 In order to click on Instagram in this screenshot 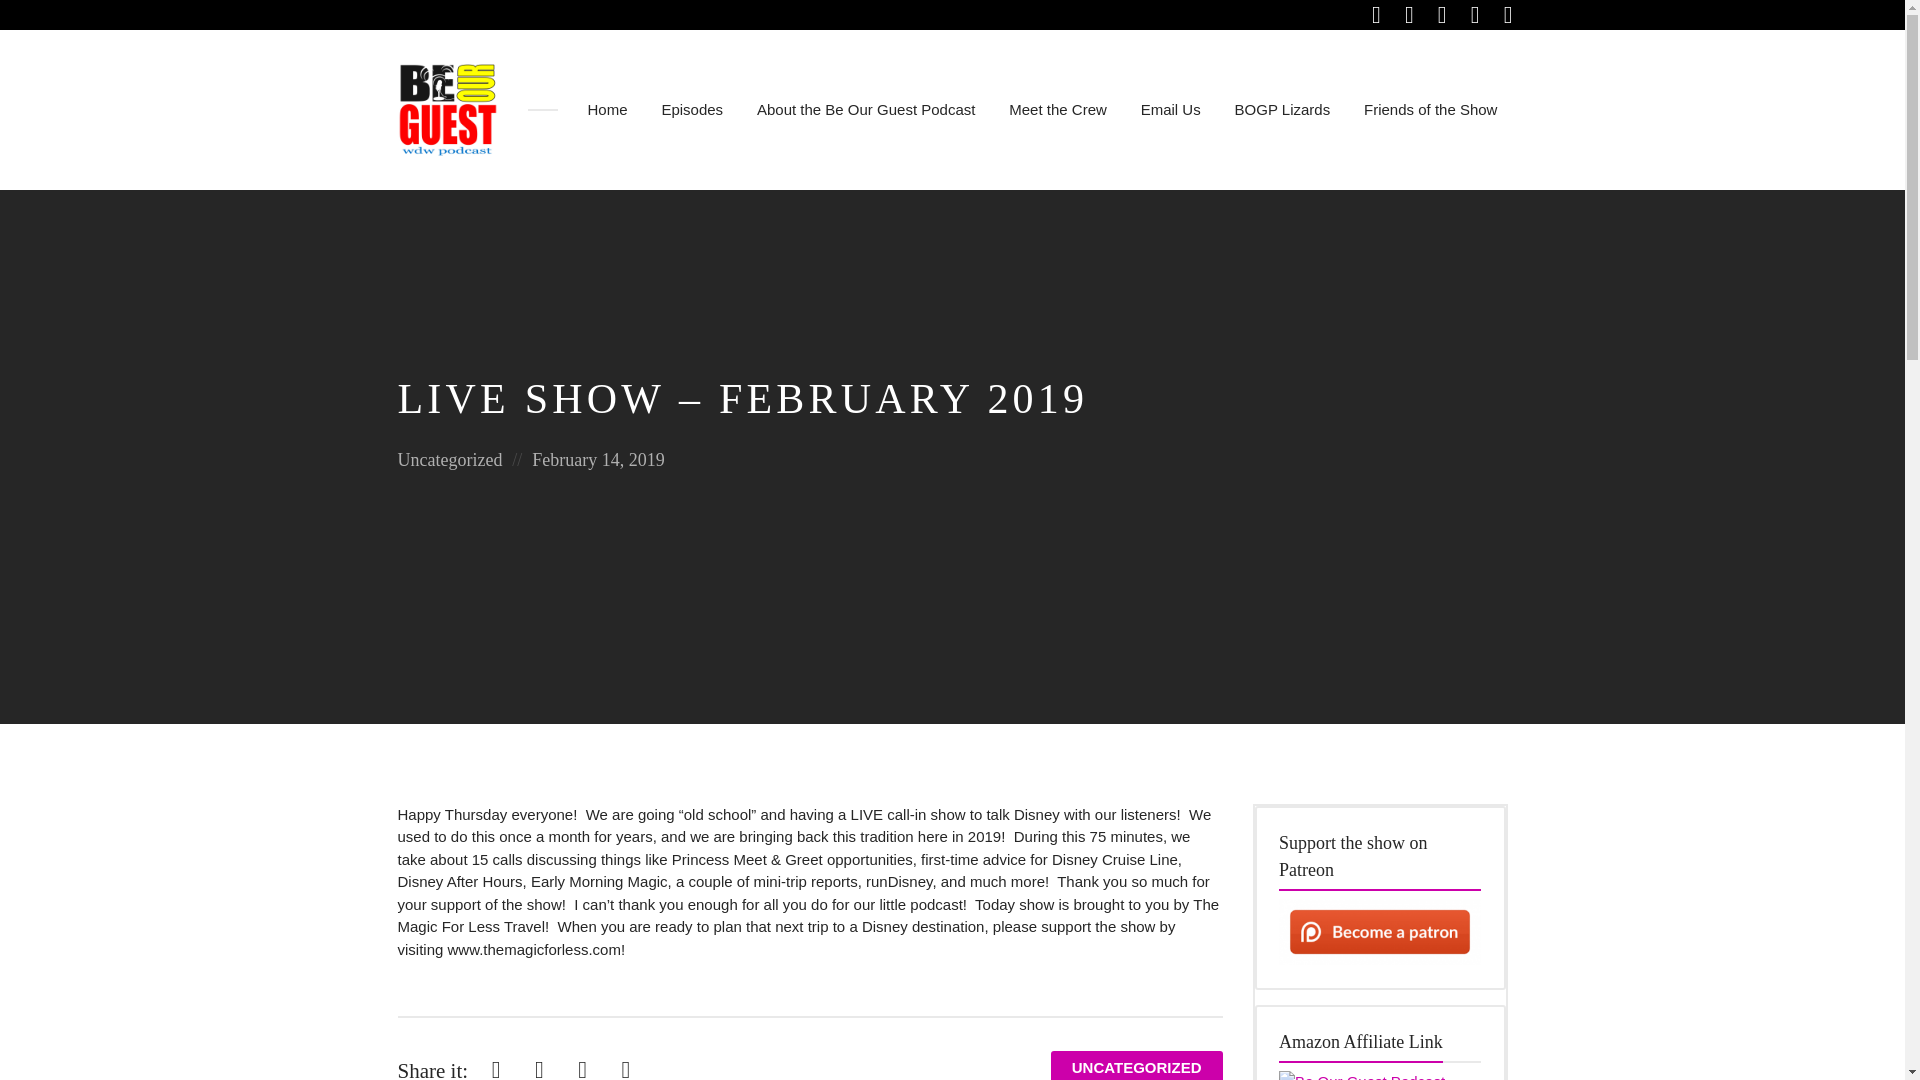, I will do `click(1410, 15)`.